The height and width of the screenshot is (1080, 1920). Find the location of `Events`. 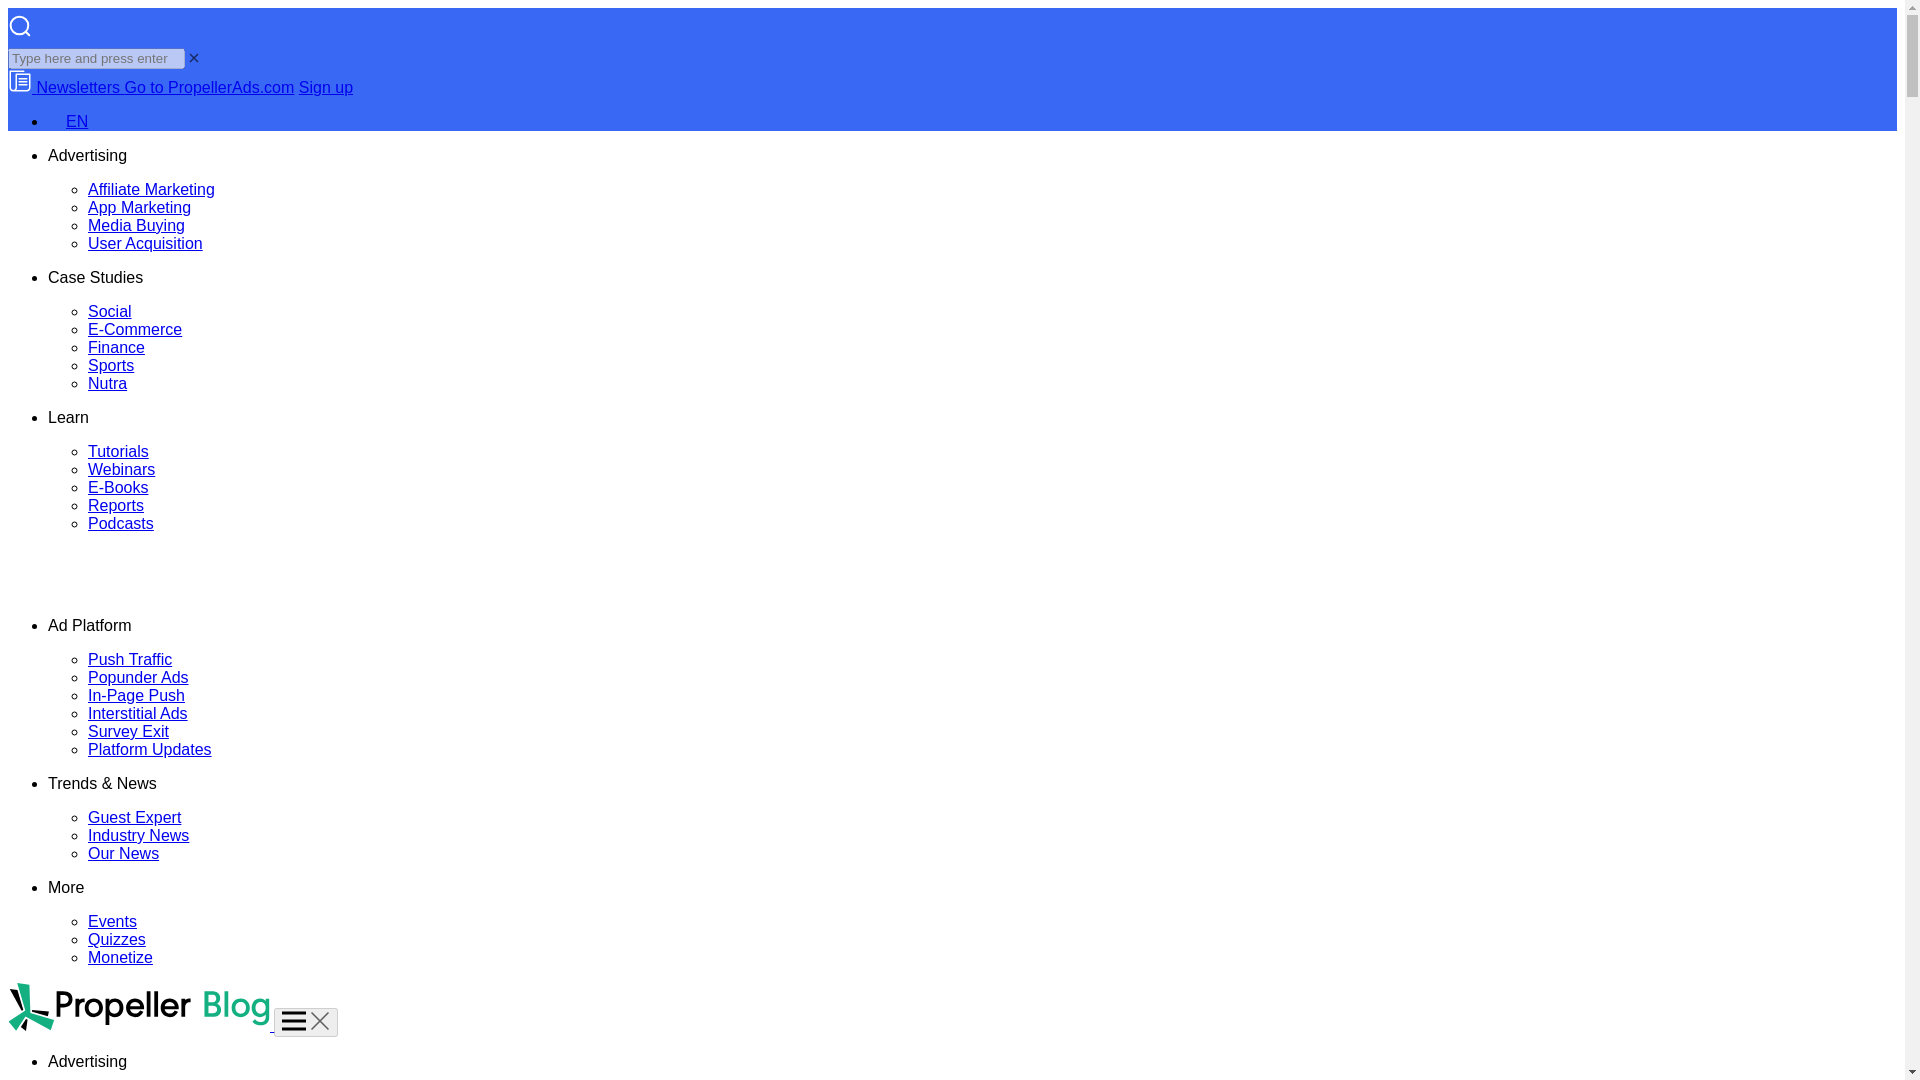

Events is located at coordinates (112, 920).